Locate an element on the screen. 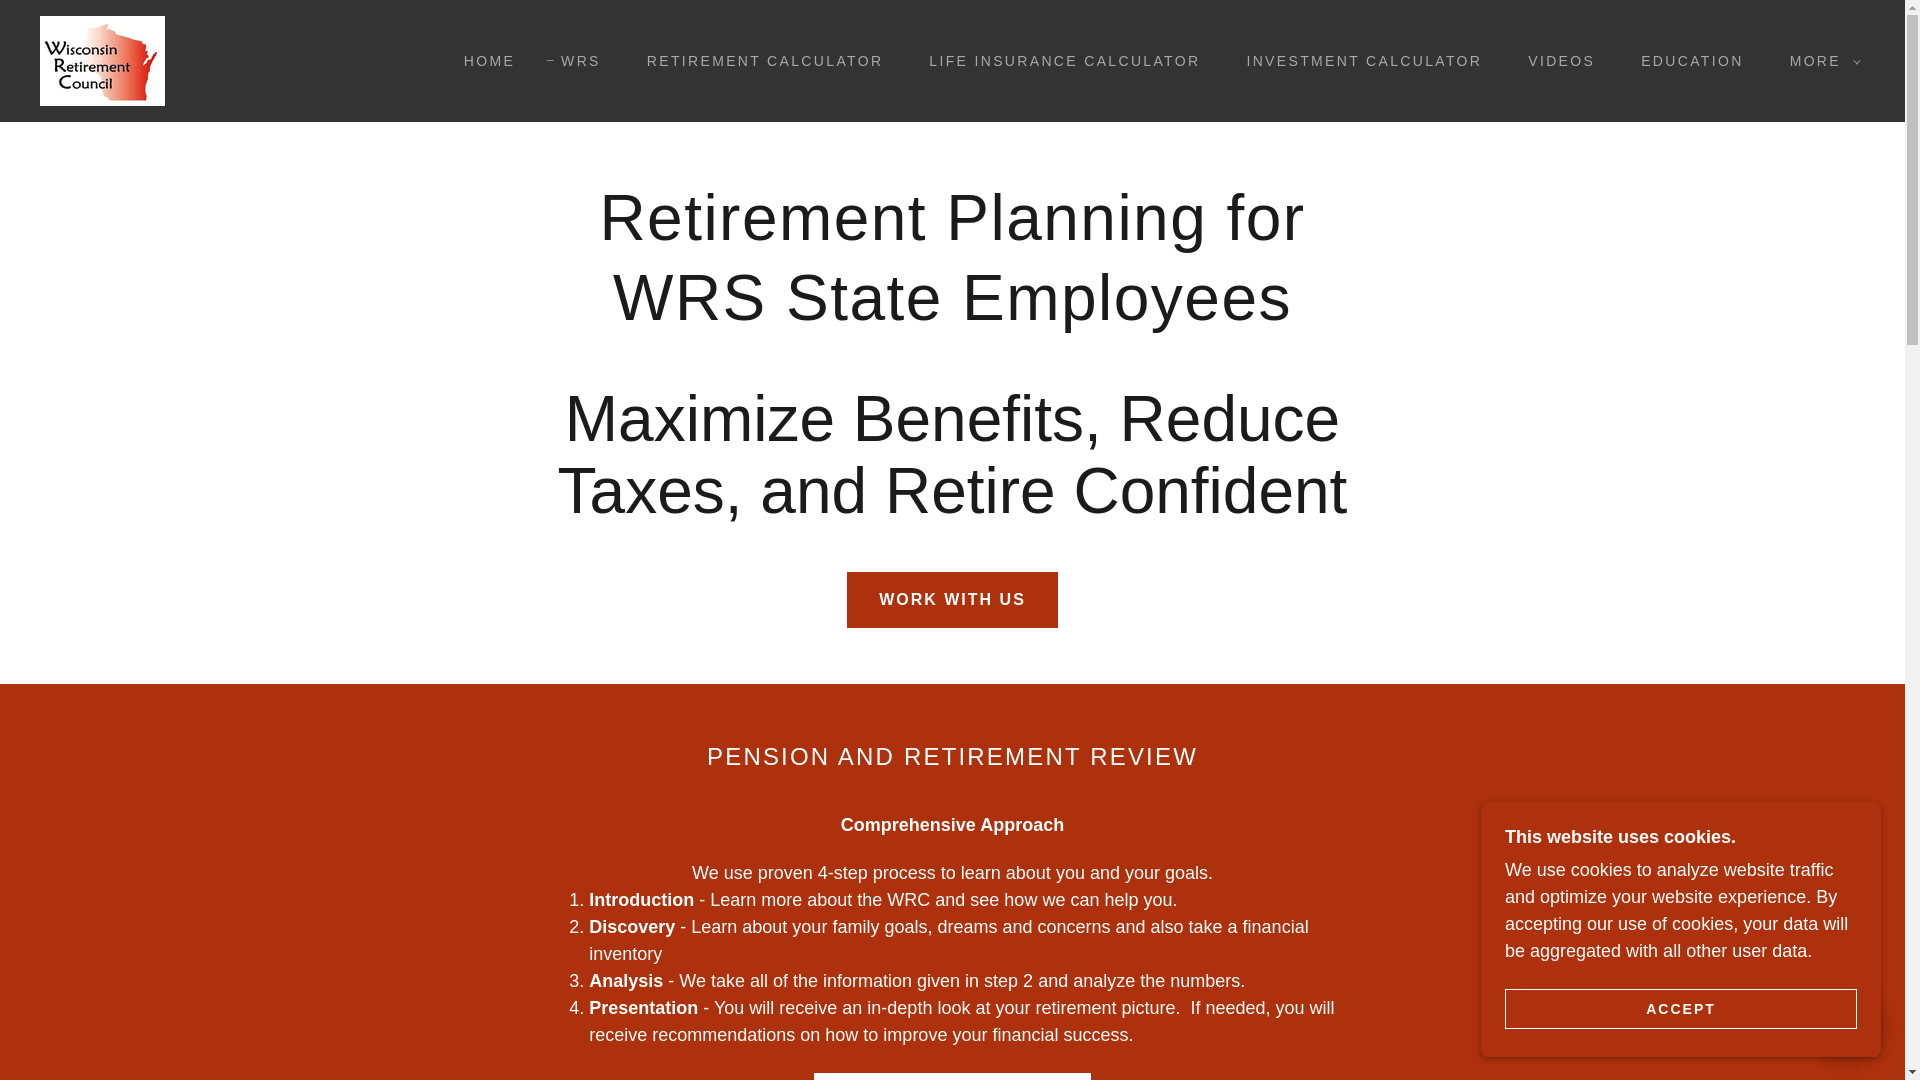 The width and height of the screenshot is (1920, 1080). VIDEOS is located at coordinates (1554, 60).